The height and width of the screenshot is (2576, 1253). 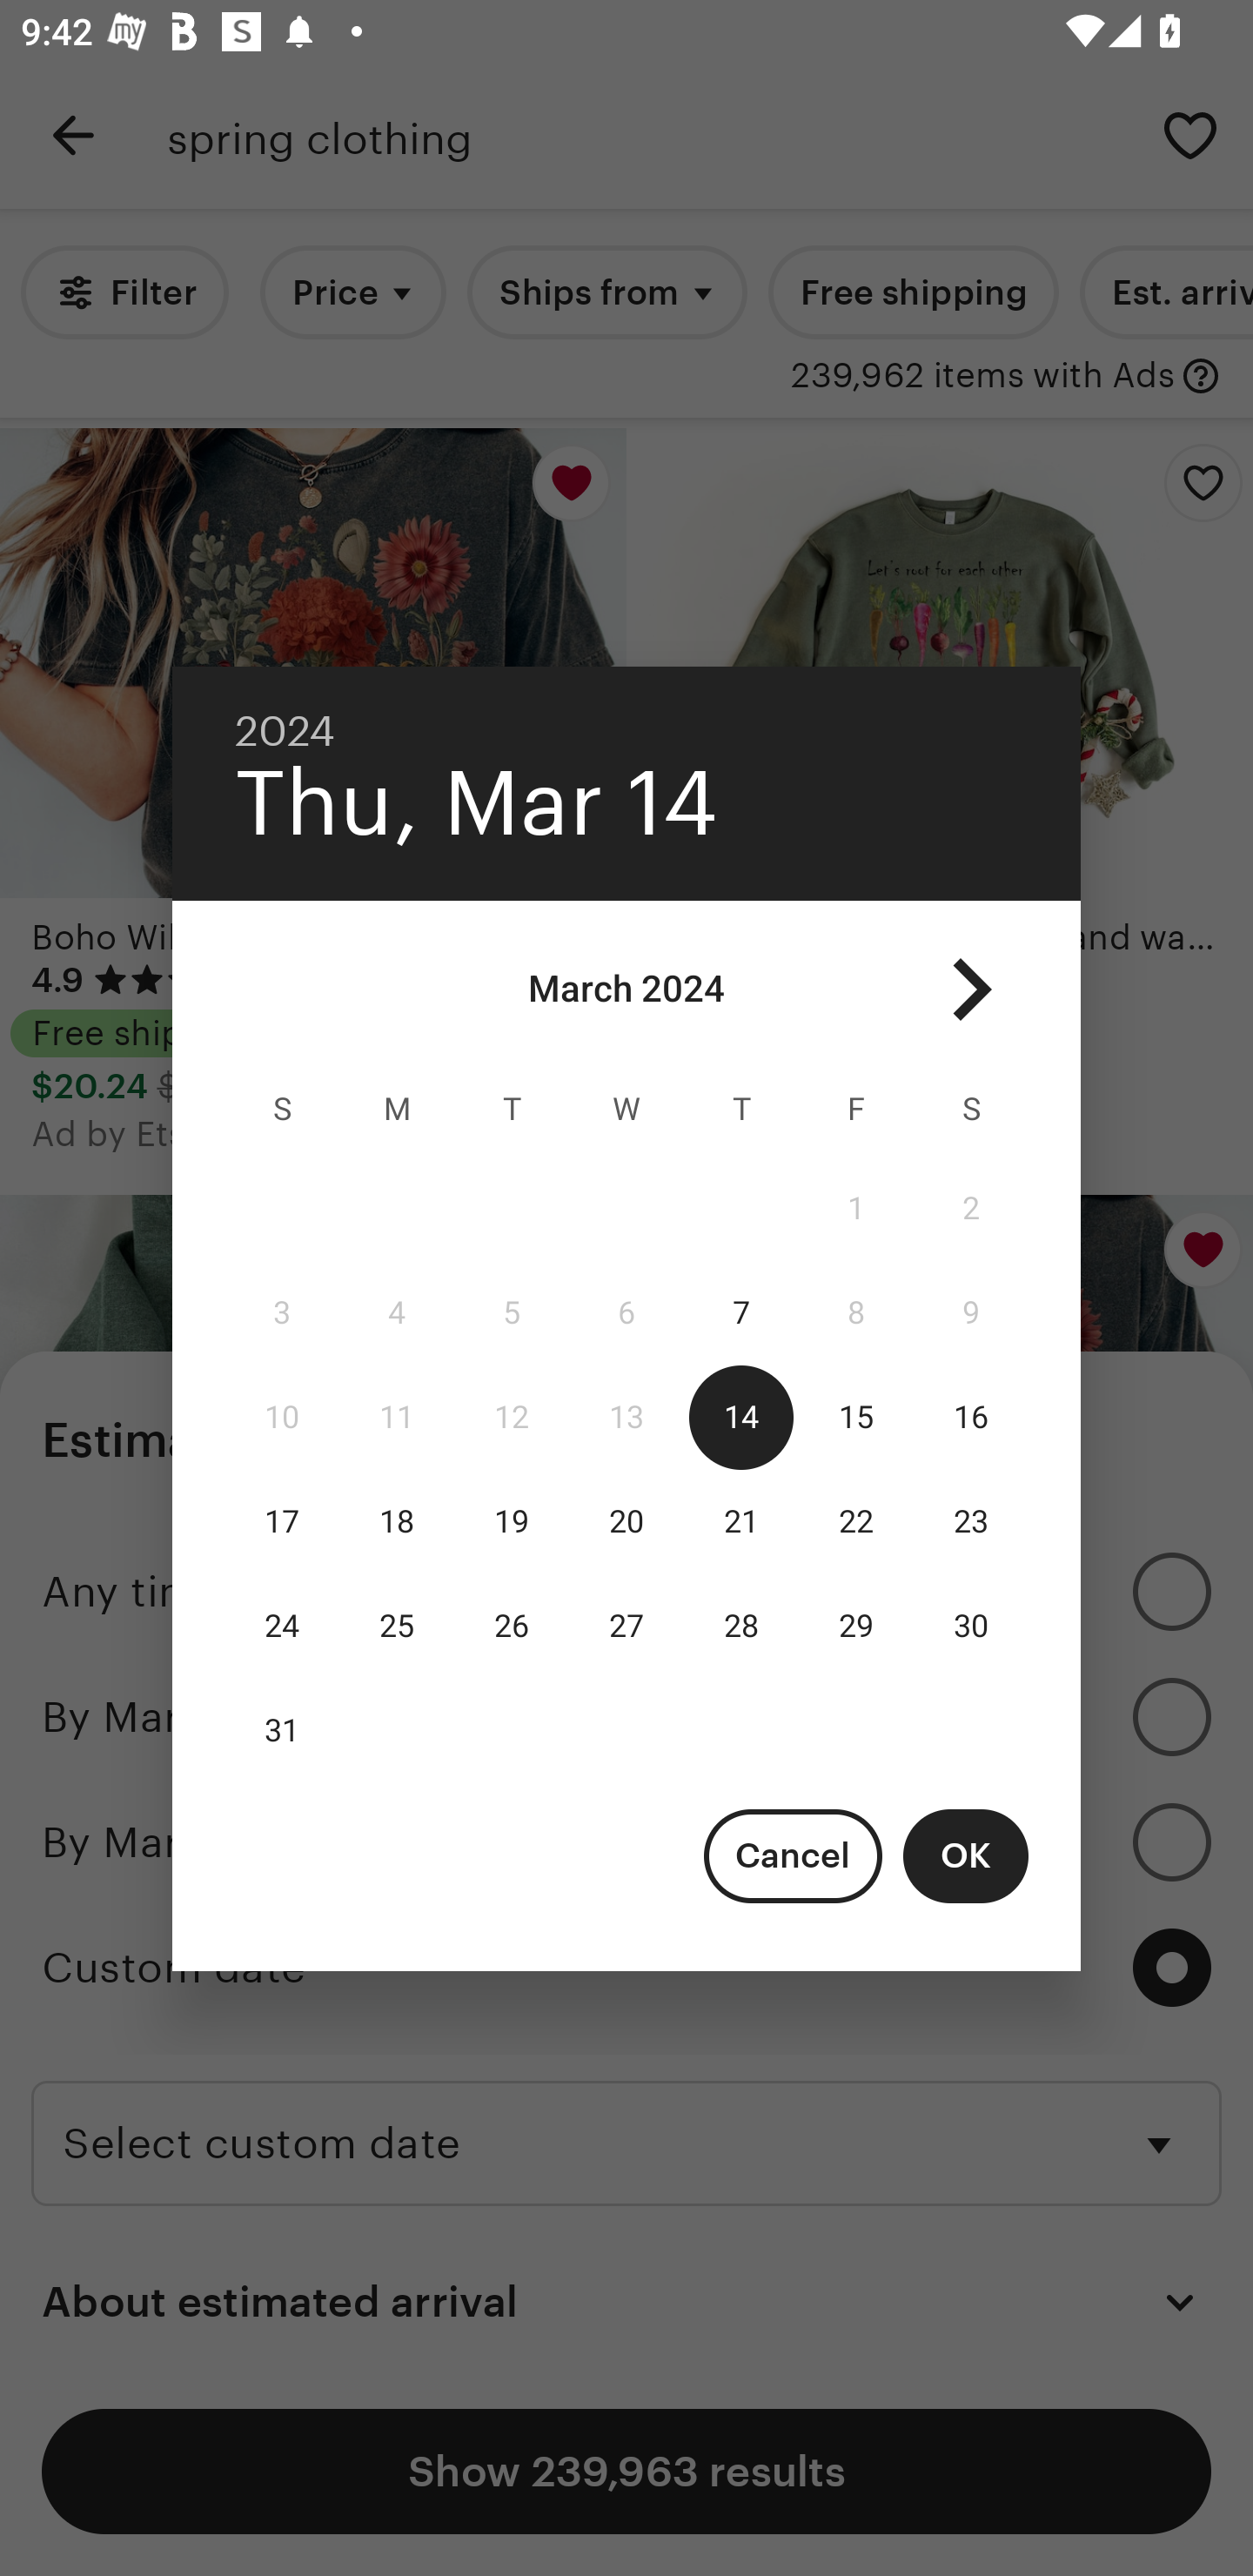 I want to click on 14 14 March 2024, so click(x=741, y=1418).